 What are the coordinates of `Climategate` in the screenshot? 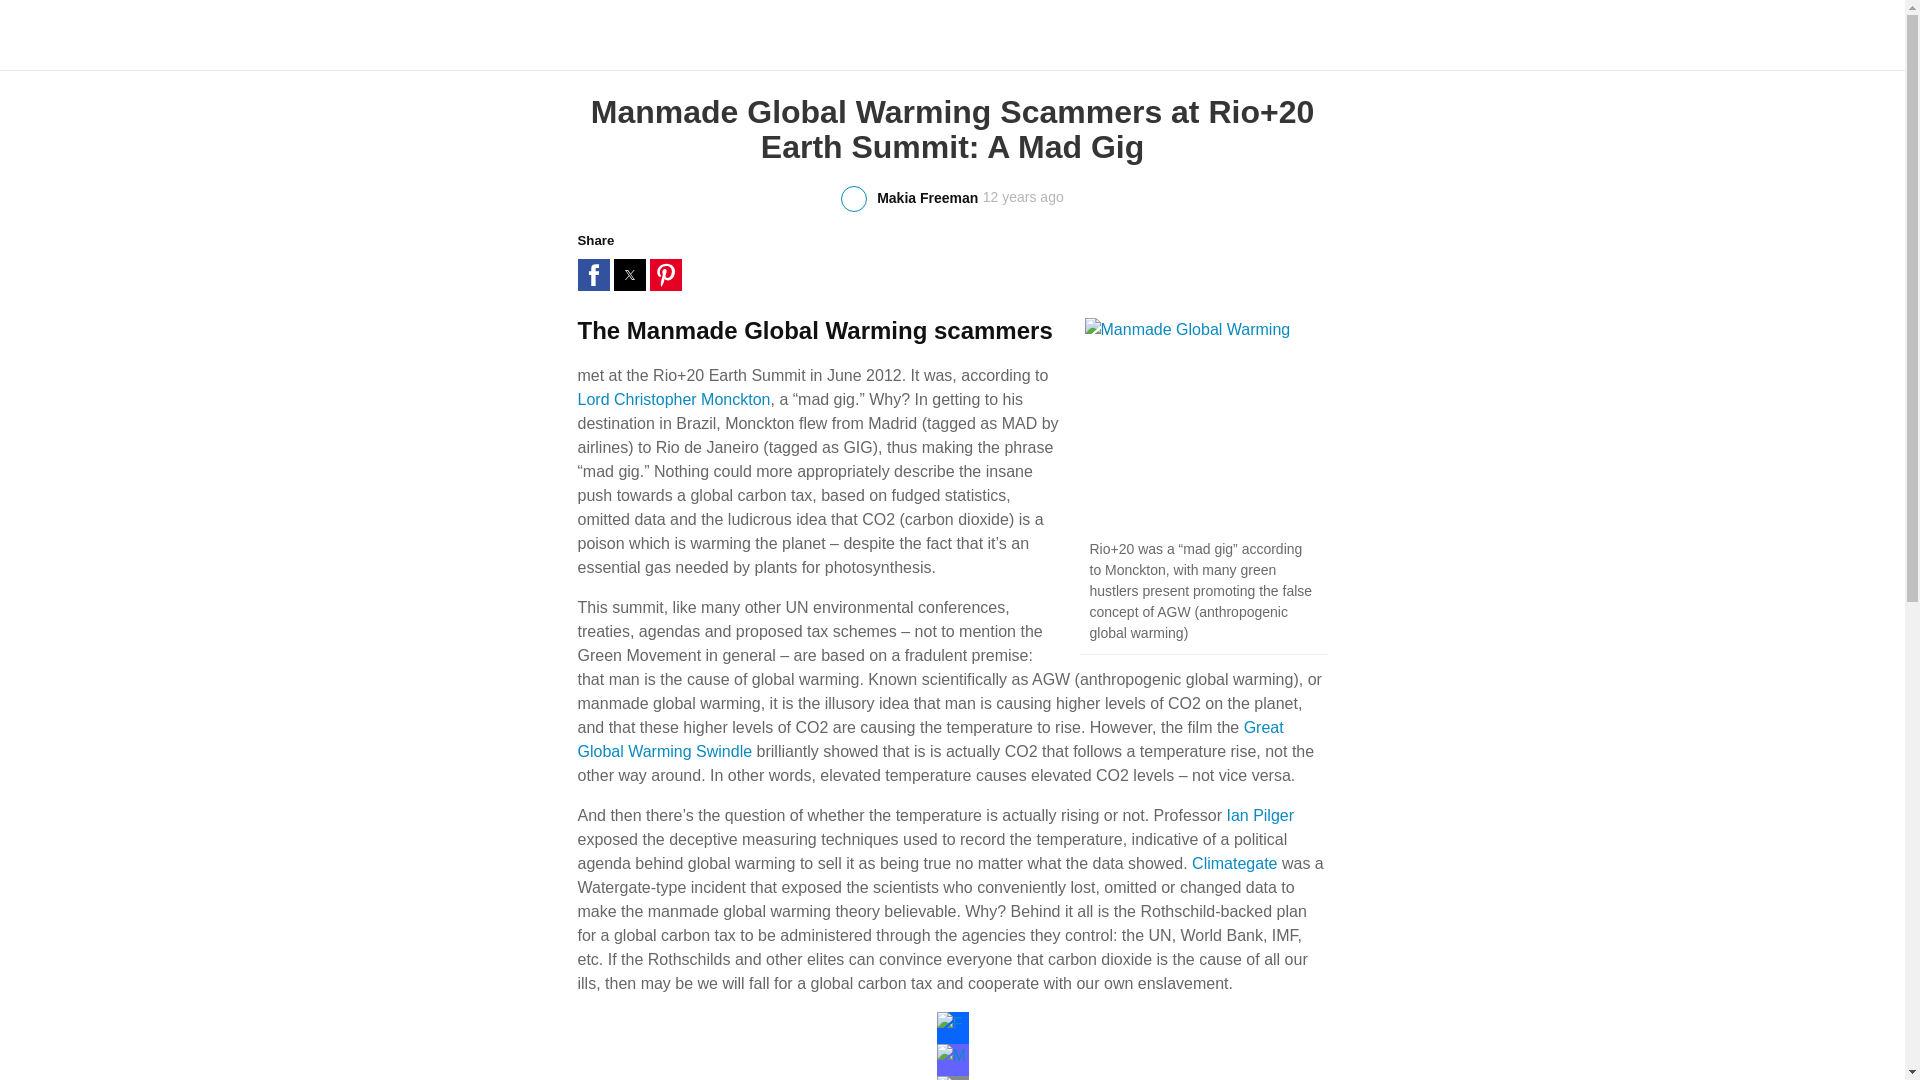 It's located at (1234, 863).